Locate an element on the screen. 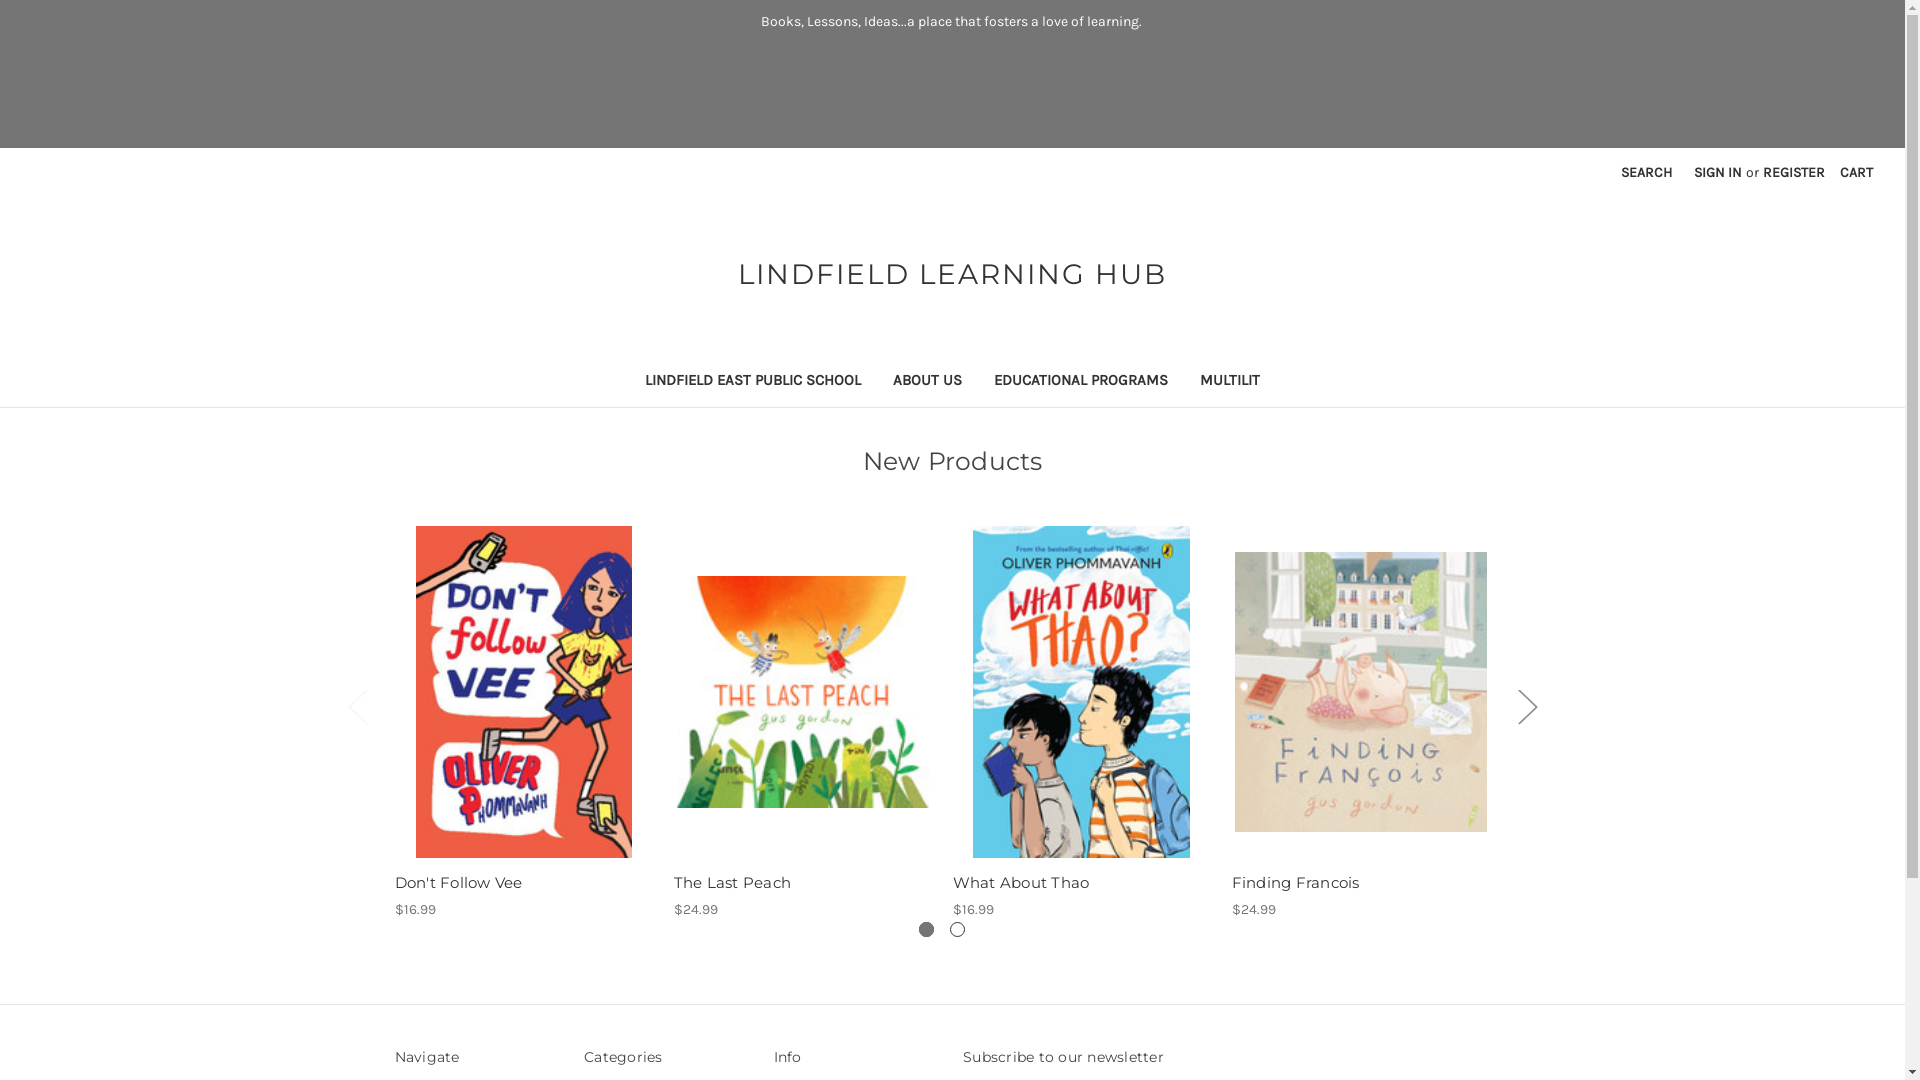  CART is located at coordinates (1856, 172).